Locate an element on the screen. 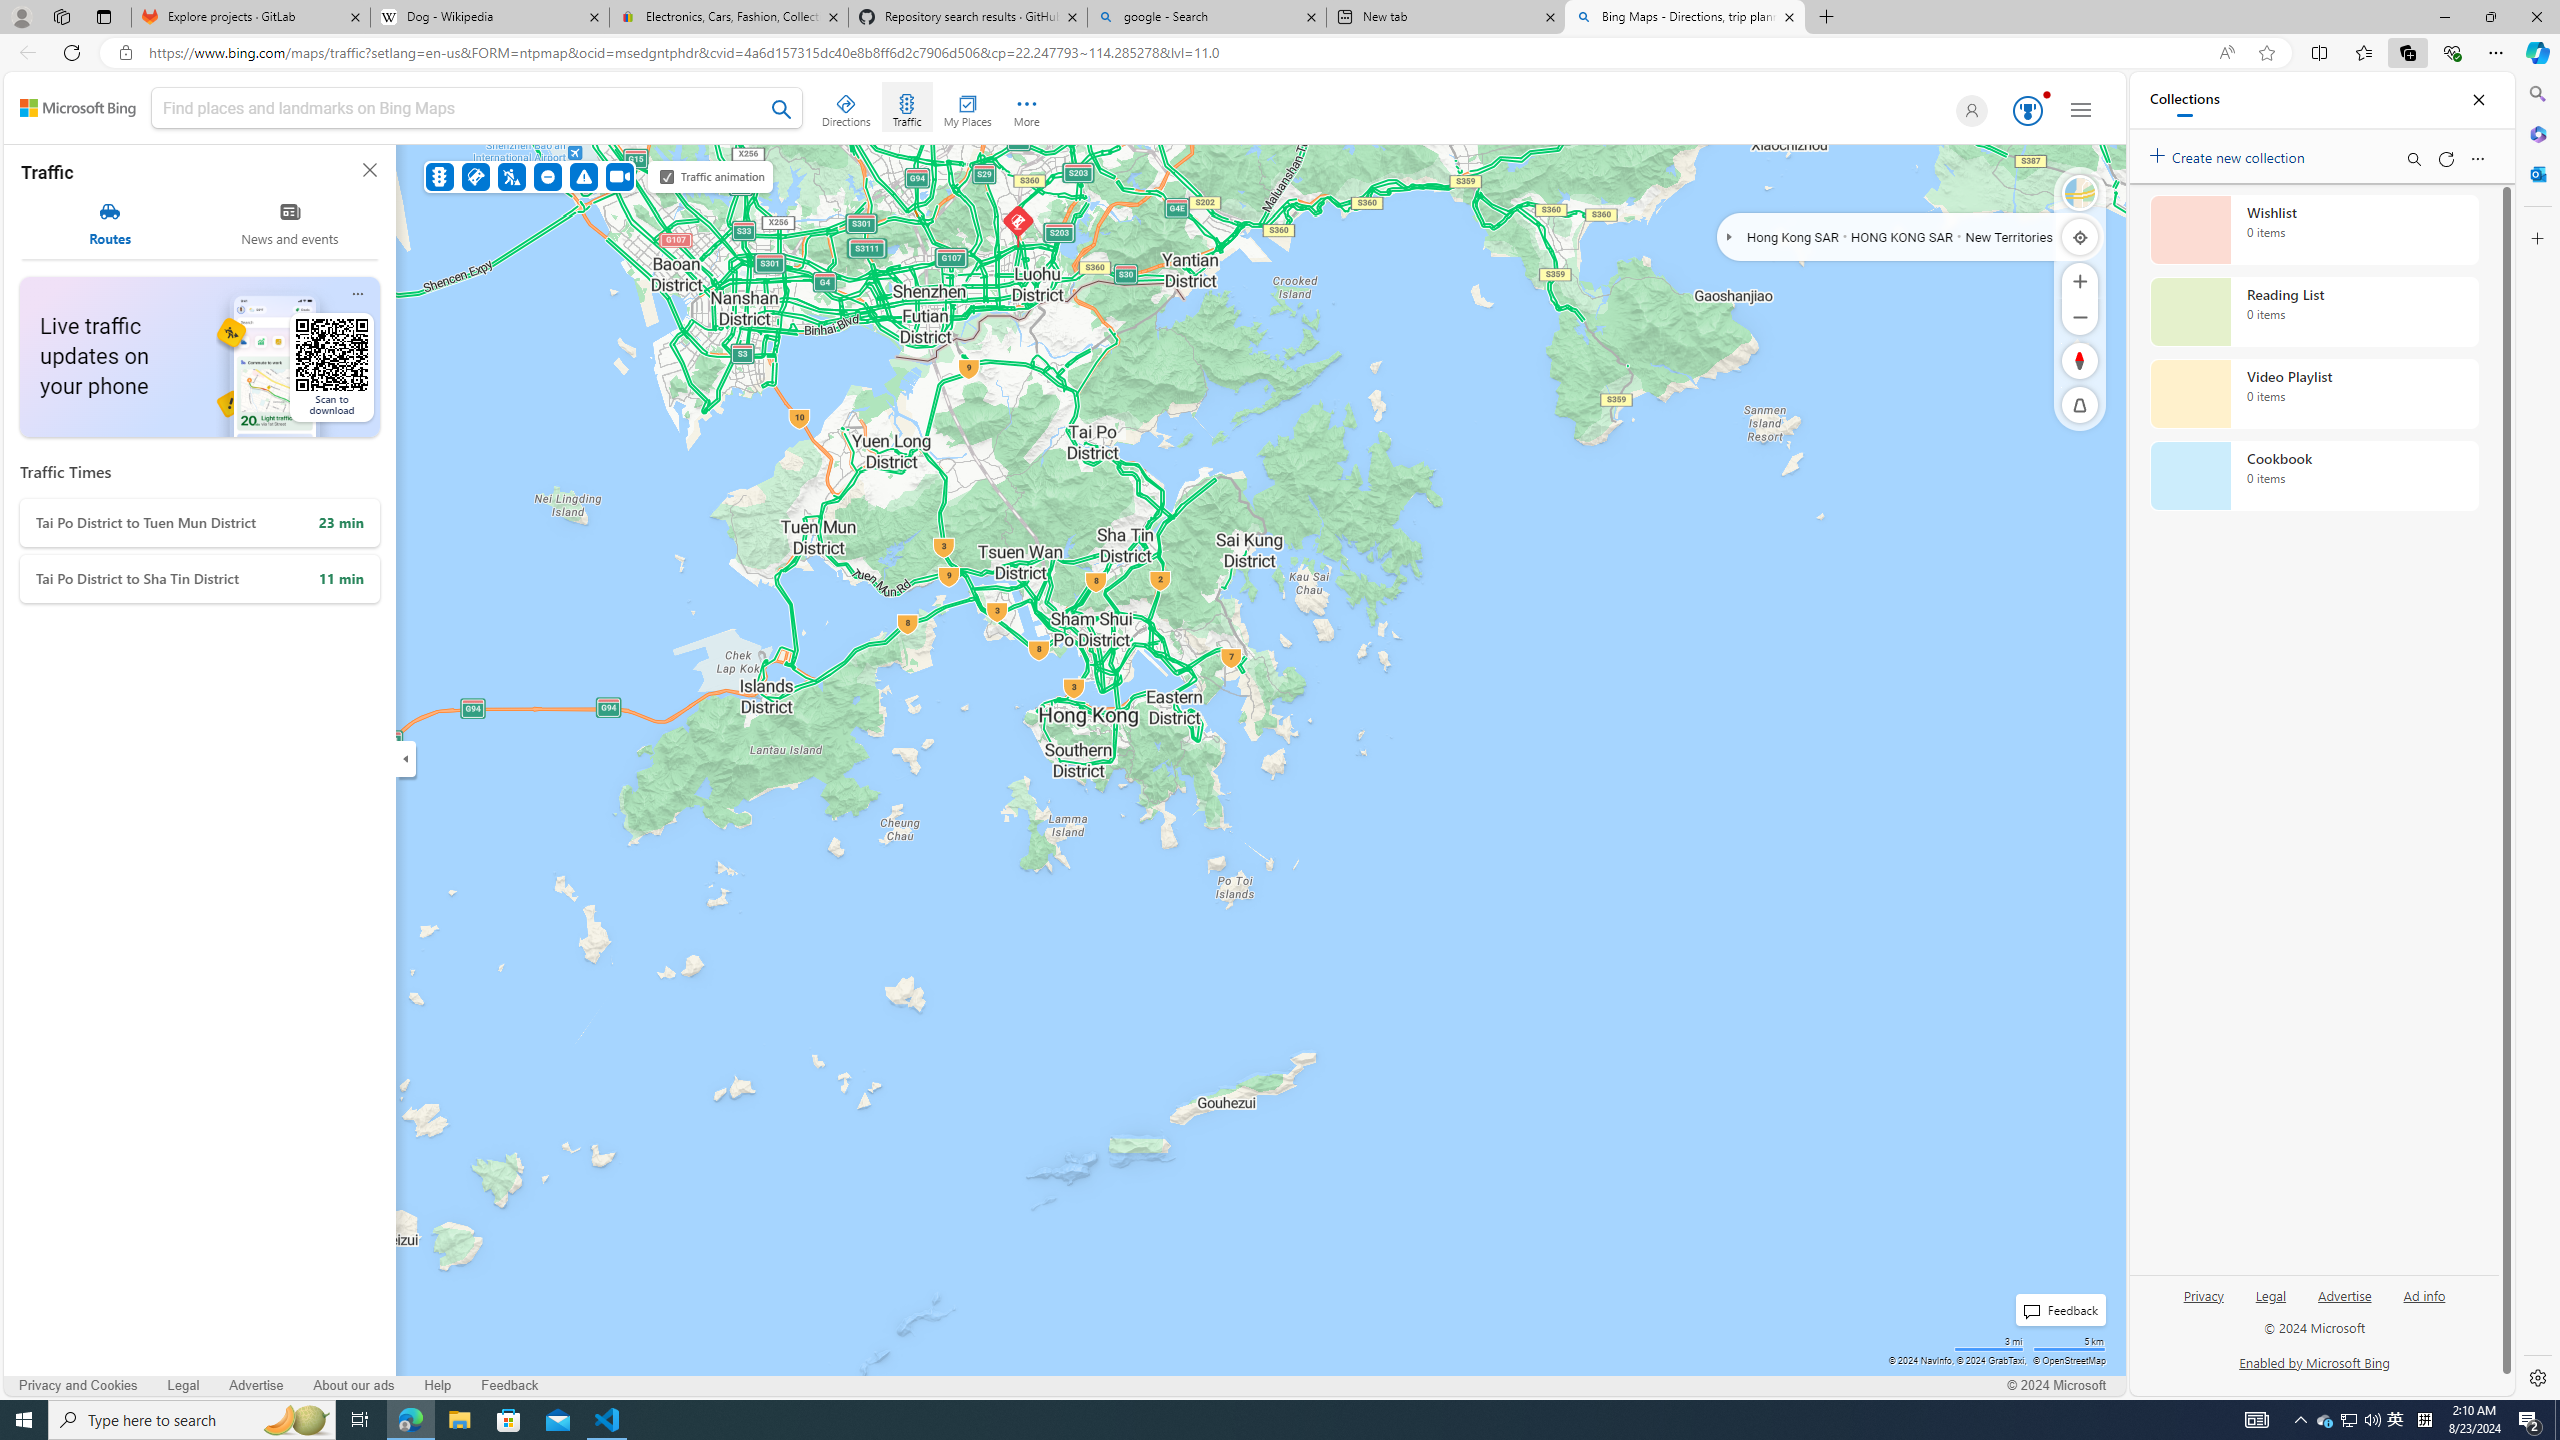 The height and width of the screenshot is (1440, 2560). Class: sbElement is located at coordinates (78, 108).